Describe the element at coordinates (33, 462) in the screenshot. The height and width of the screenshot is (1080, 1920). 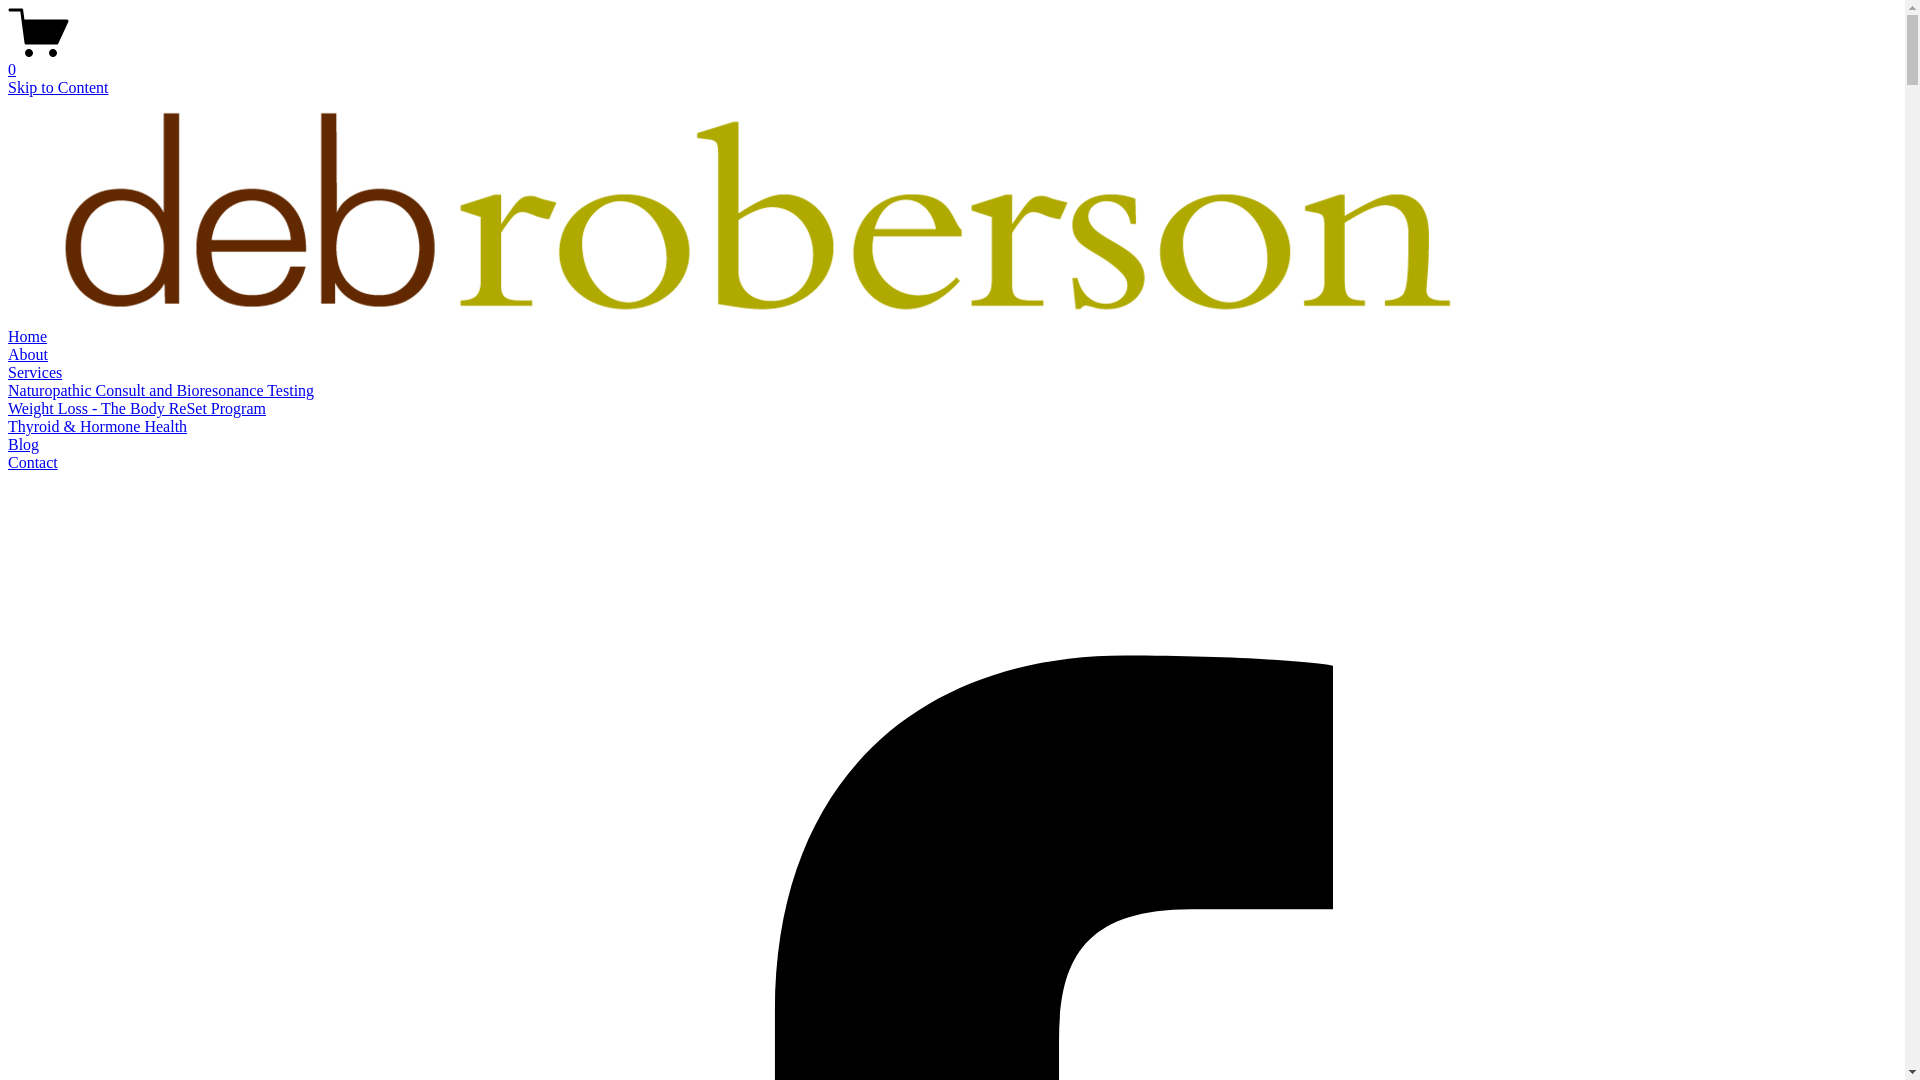
I see `Contact` at that location.